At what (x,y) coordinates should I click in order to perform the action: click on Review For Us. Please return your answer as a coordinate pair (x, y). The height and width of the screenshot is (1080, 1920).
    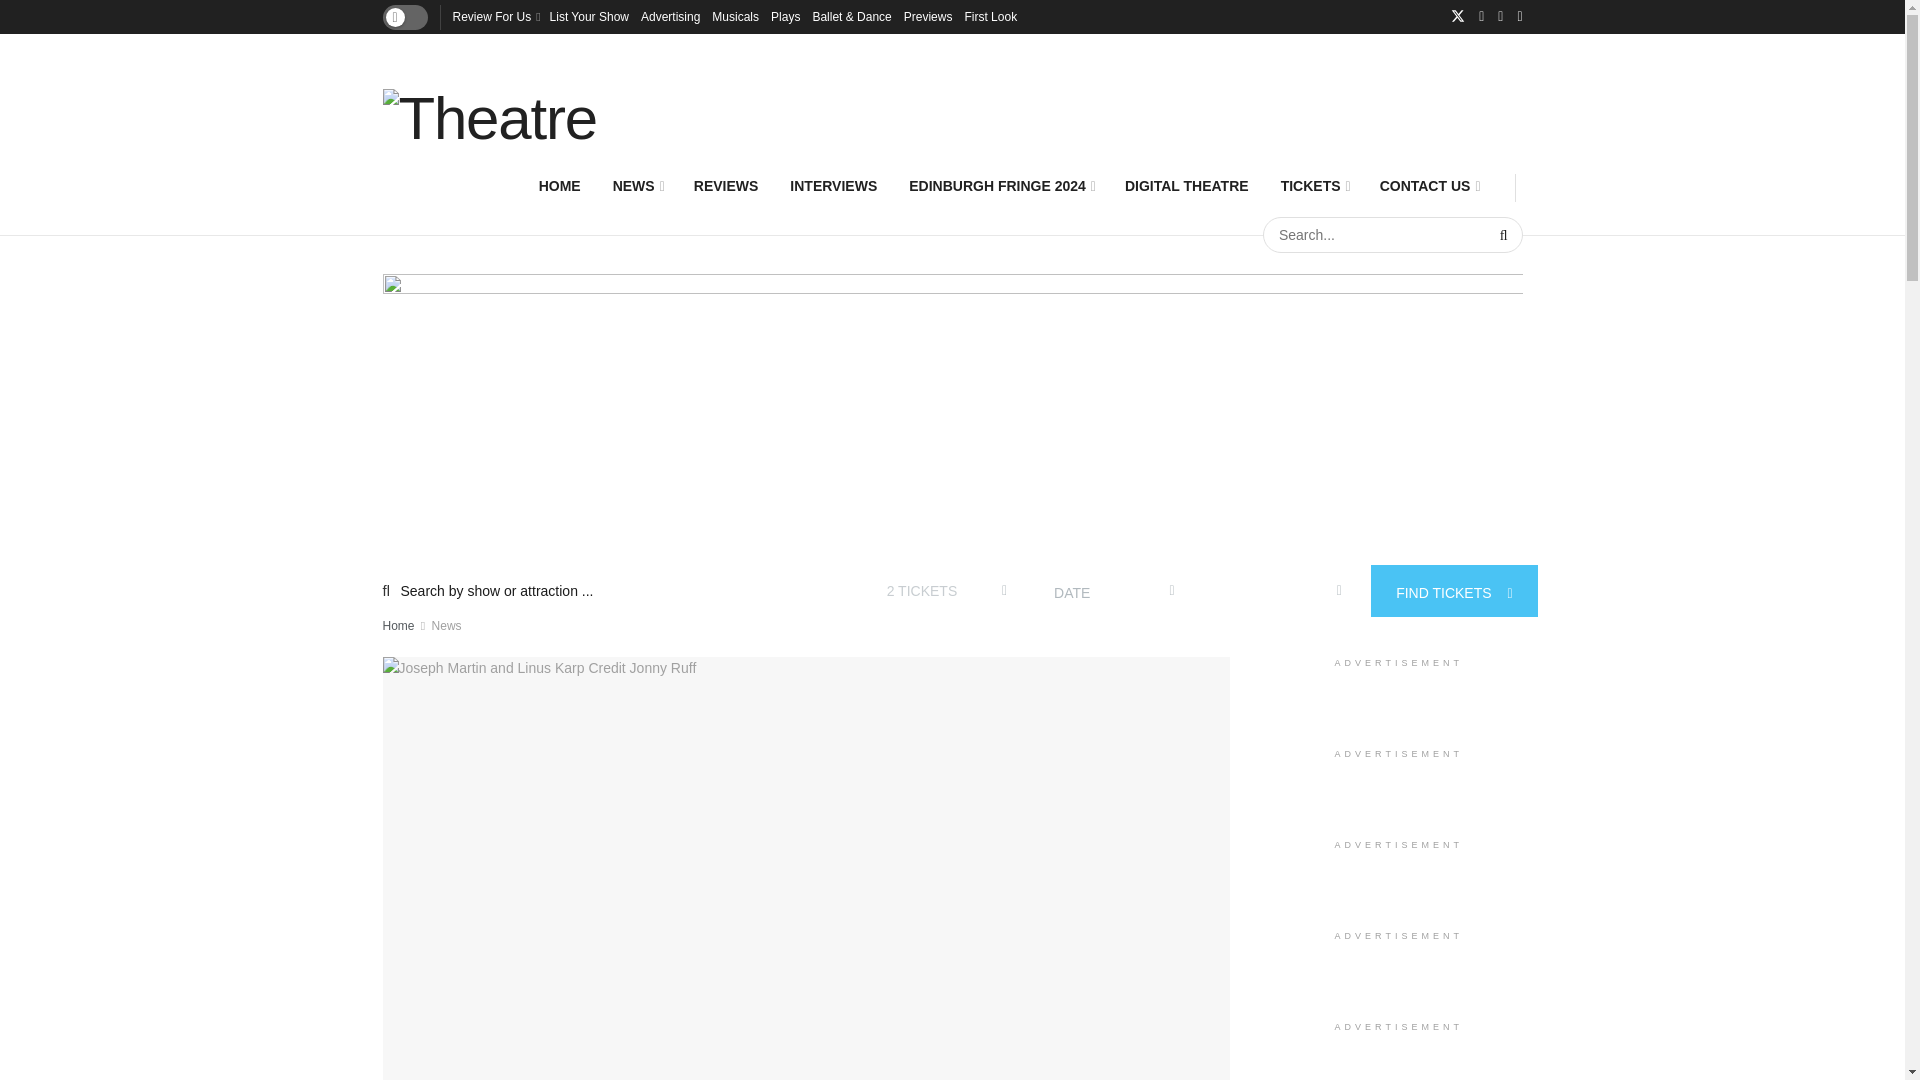
    Looking at the image, I should click on (494, 16).